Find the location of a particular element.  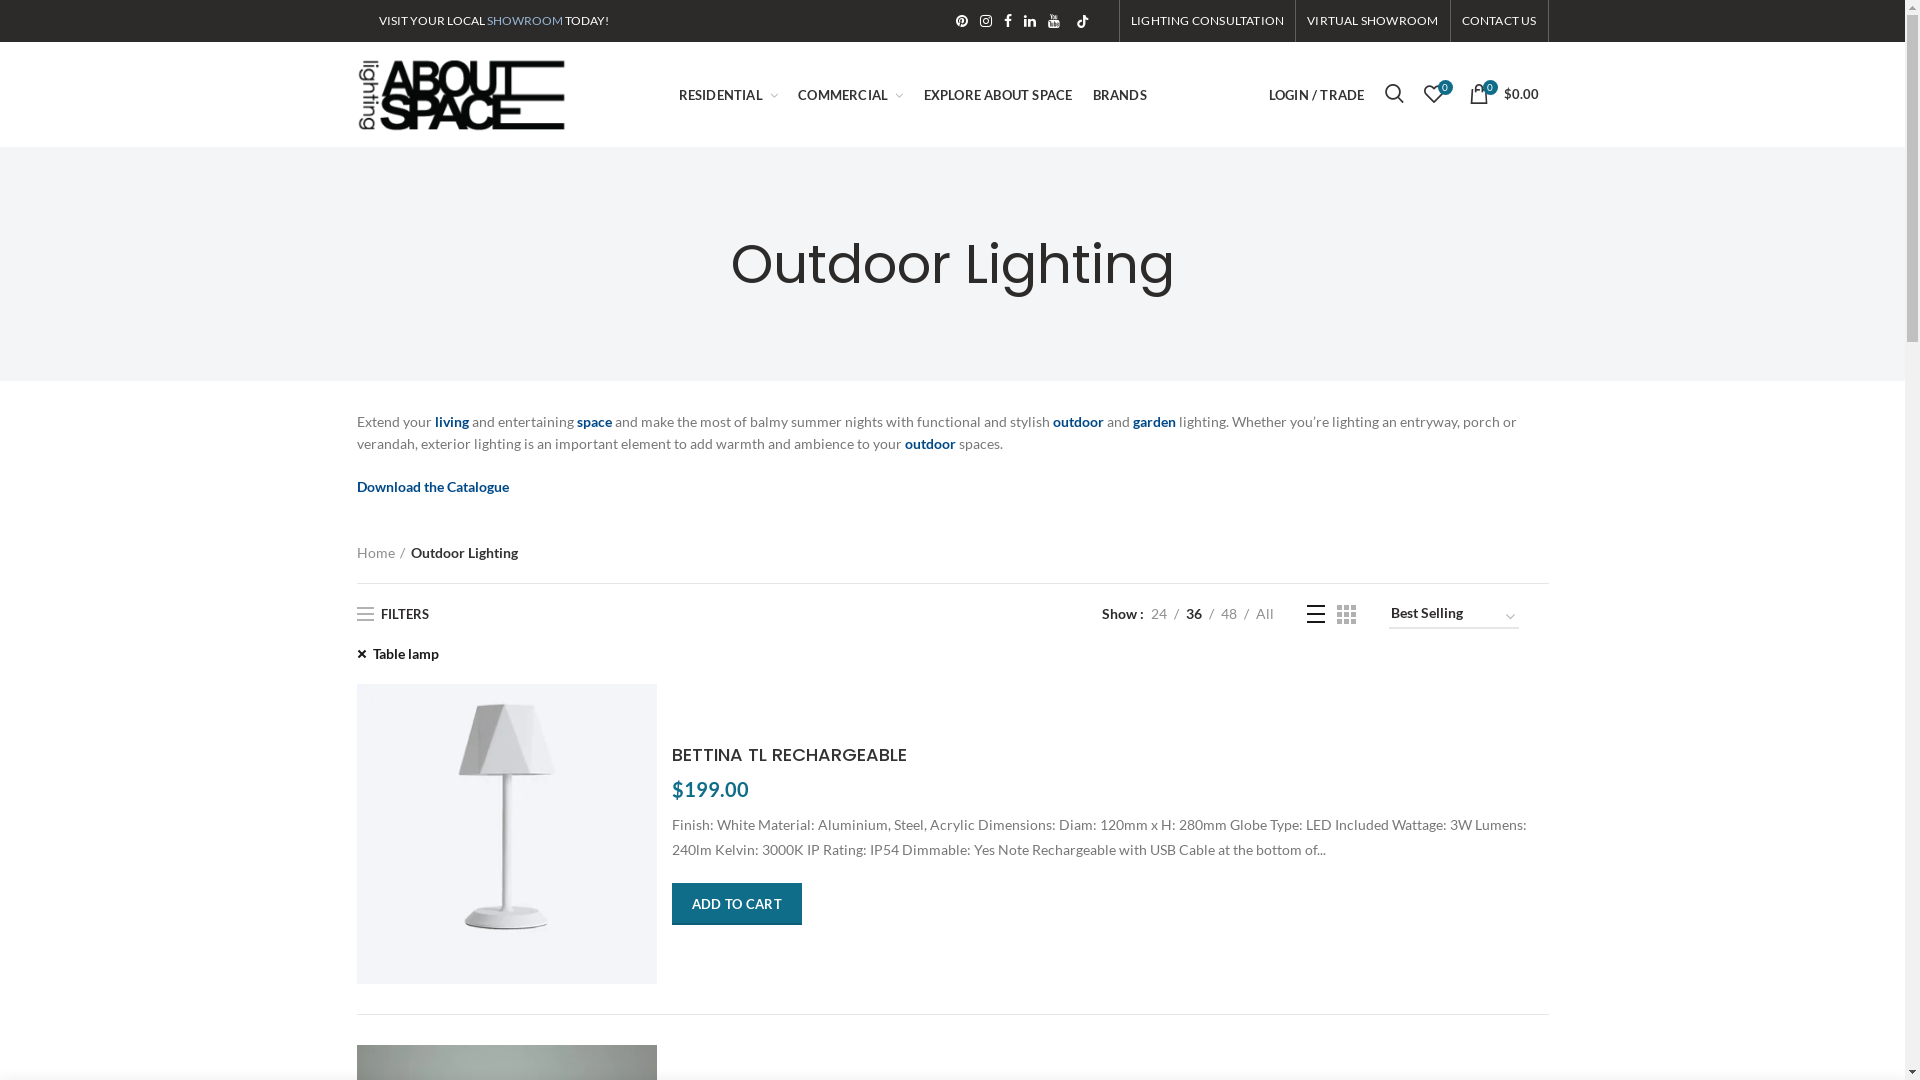

36 is located at coordinates (1193, 614).